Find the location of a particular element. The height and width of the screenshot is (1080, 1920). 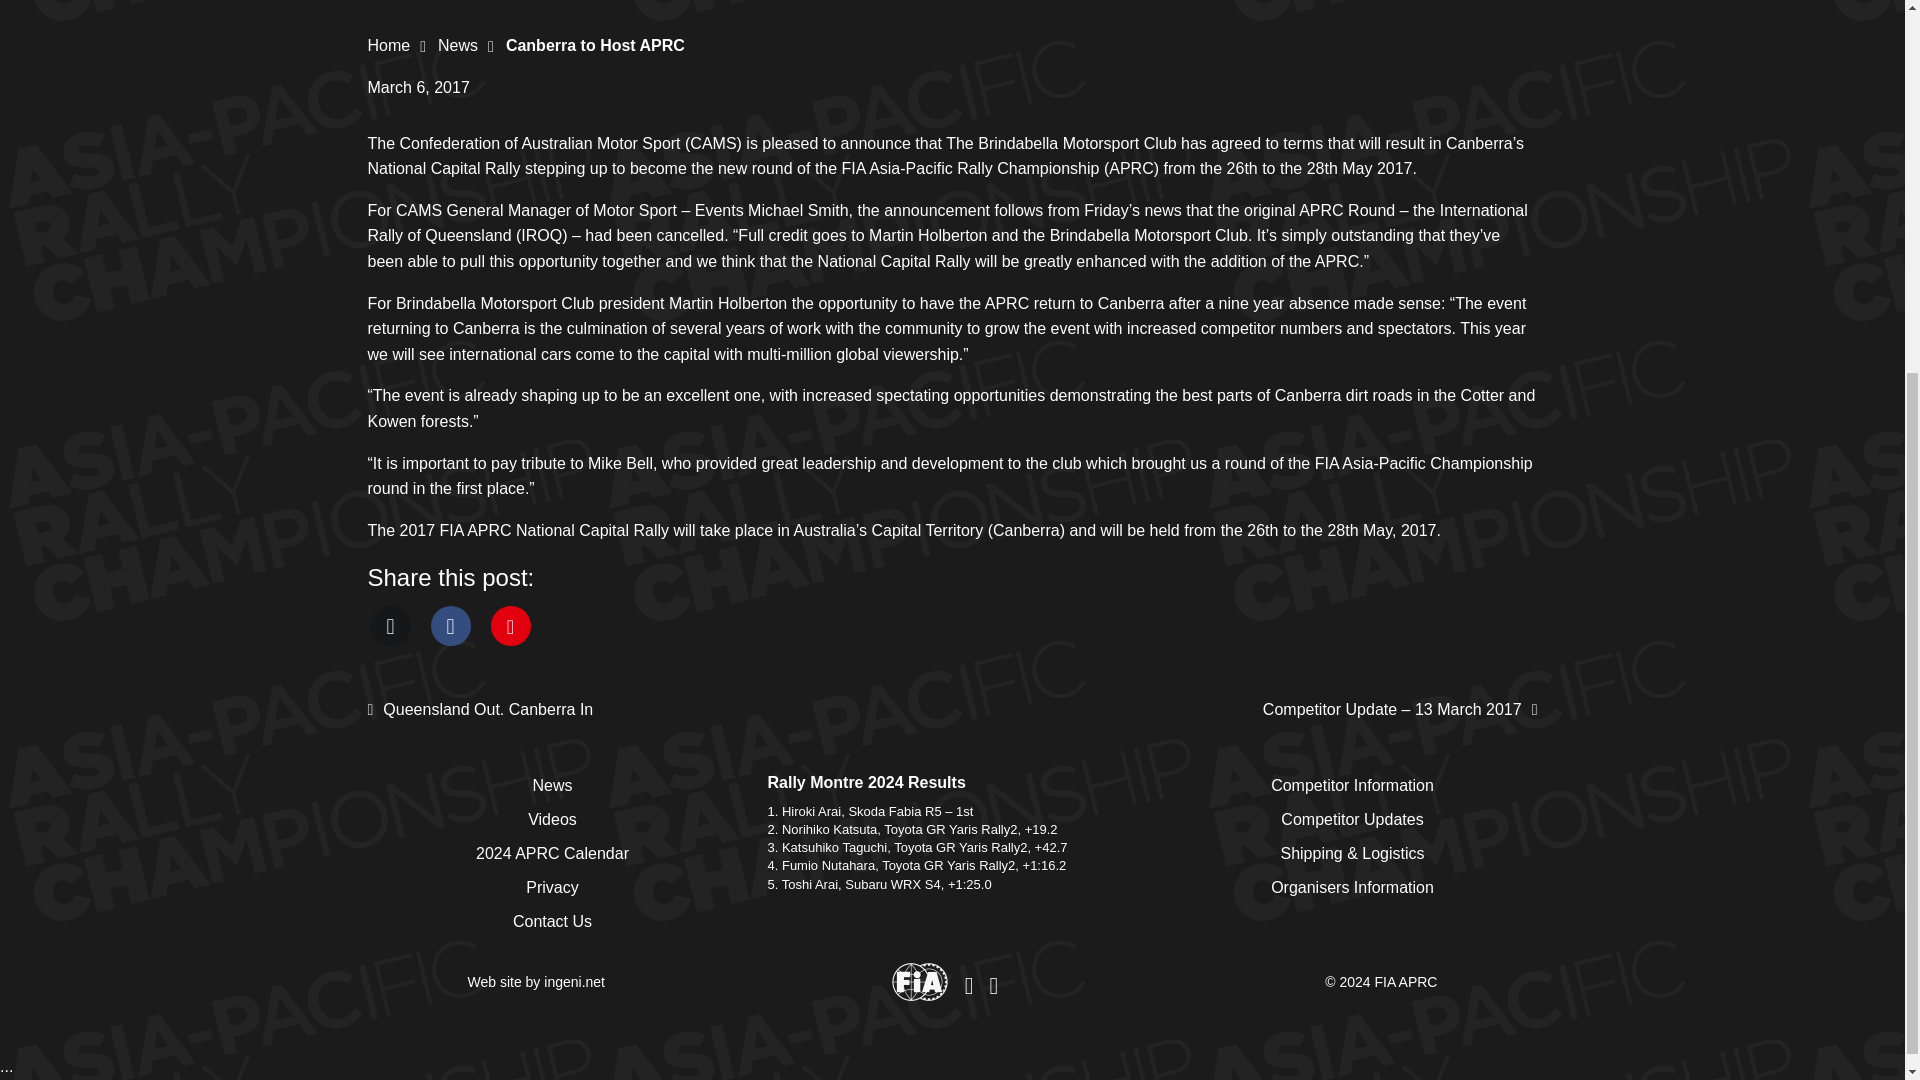

2024 APRC Calendar is located at coordinates (552, 854).